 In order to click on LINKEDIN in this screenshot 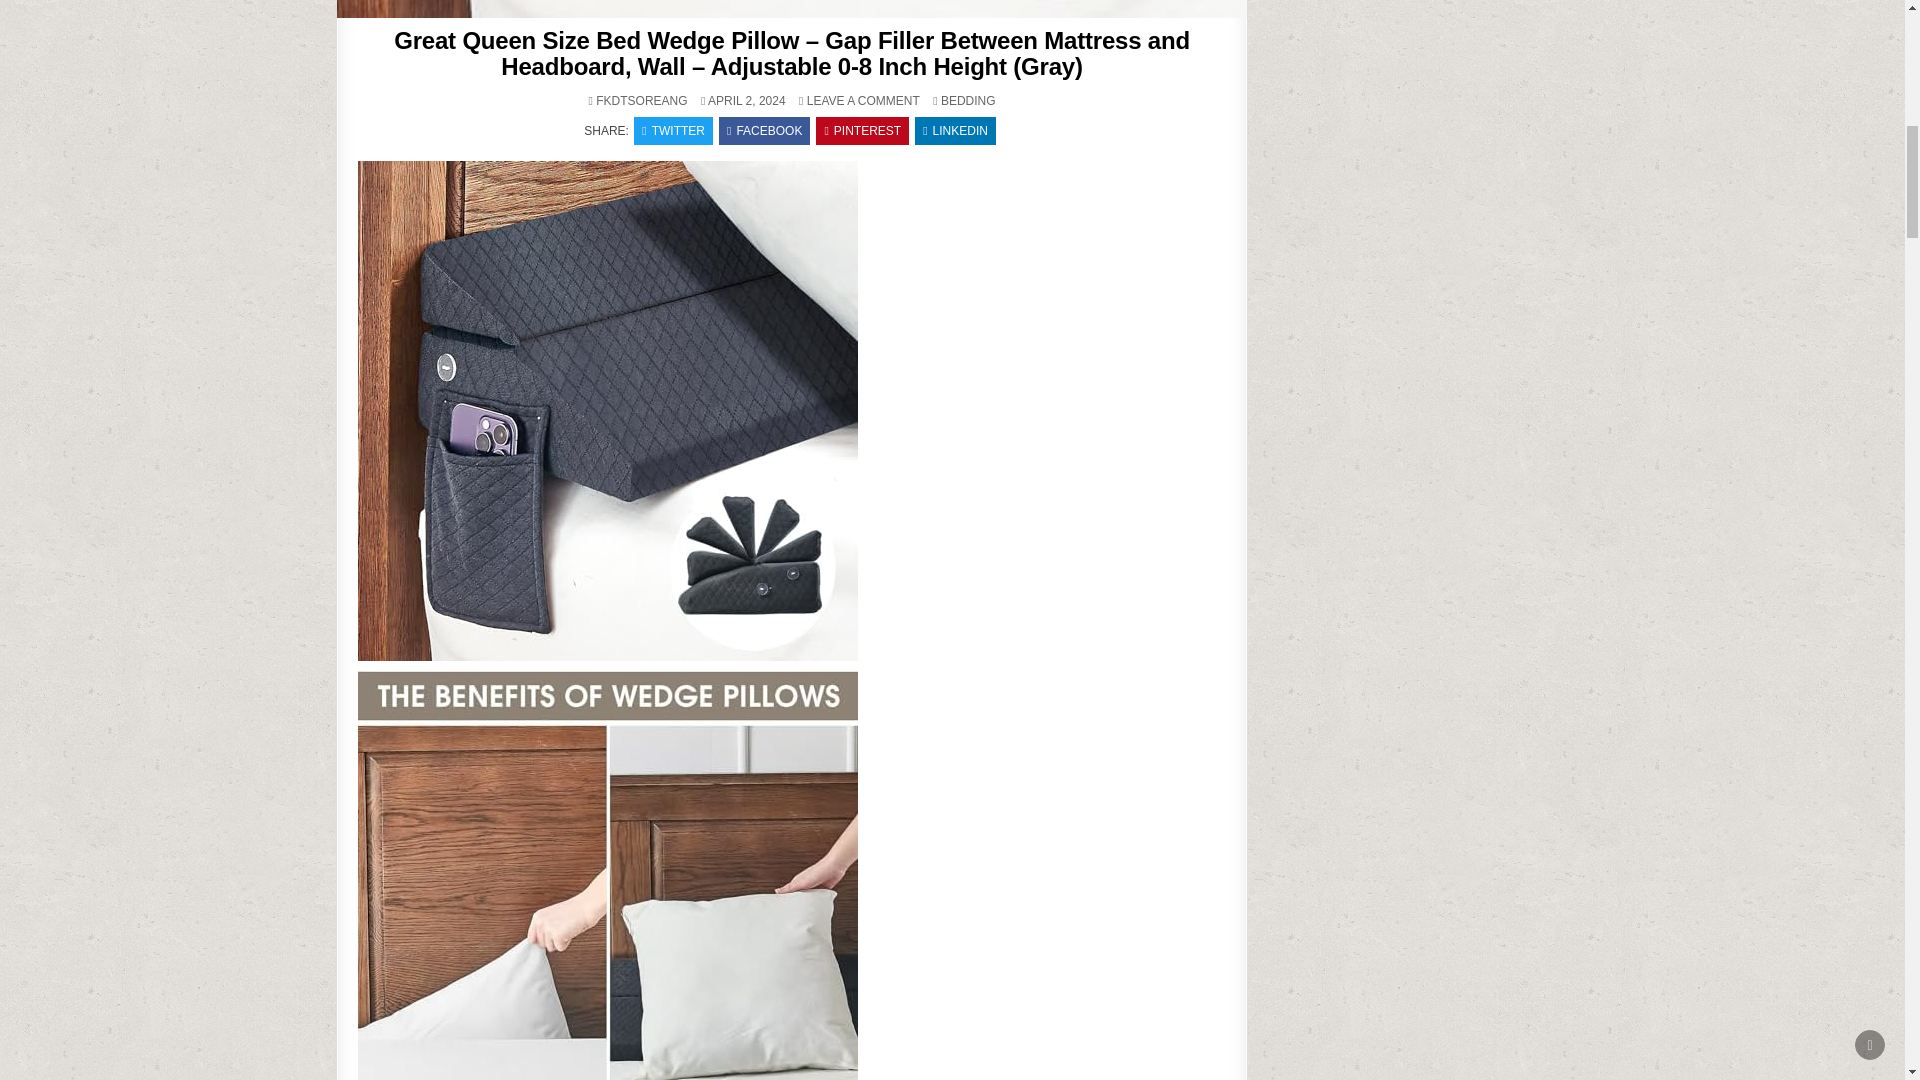, I will do `click(956, 130)`.